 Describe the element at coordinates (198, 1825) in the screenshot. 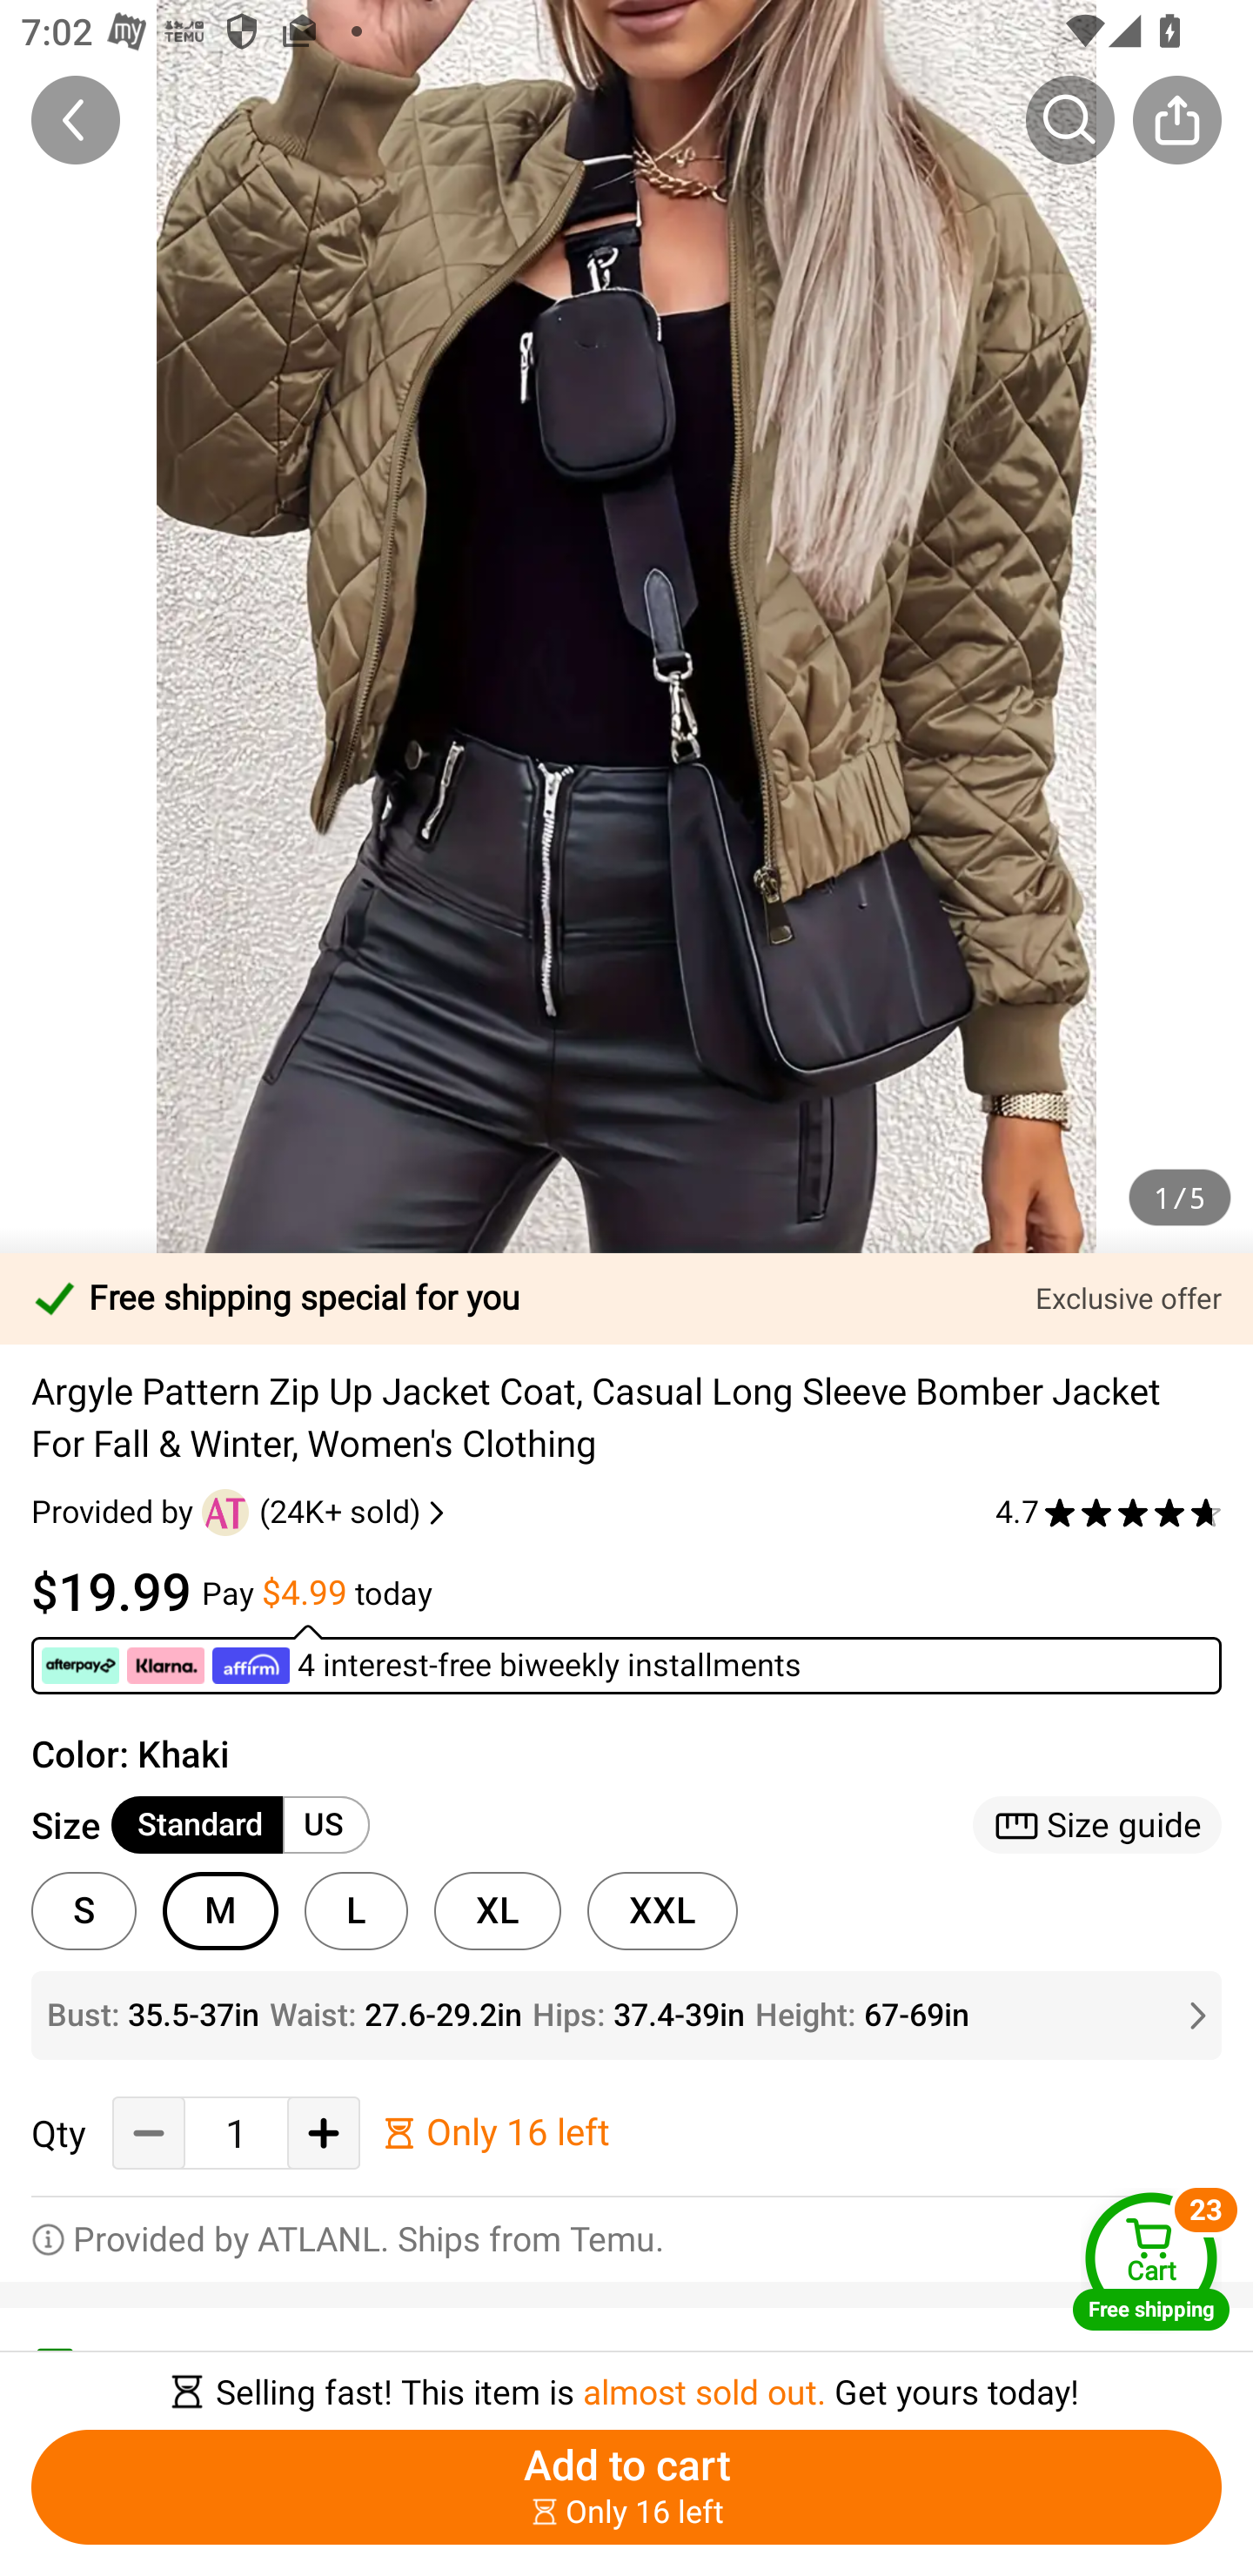

I see `Standard` at that location.